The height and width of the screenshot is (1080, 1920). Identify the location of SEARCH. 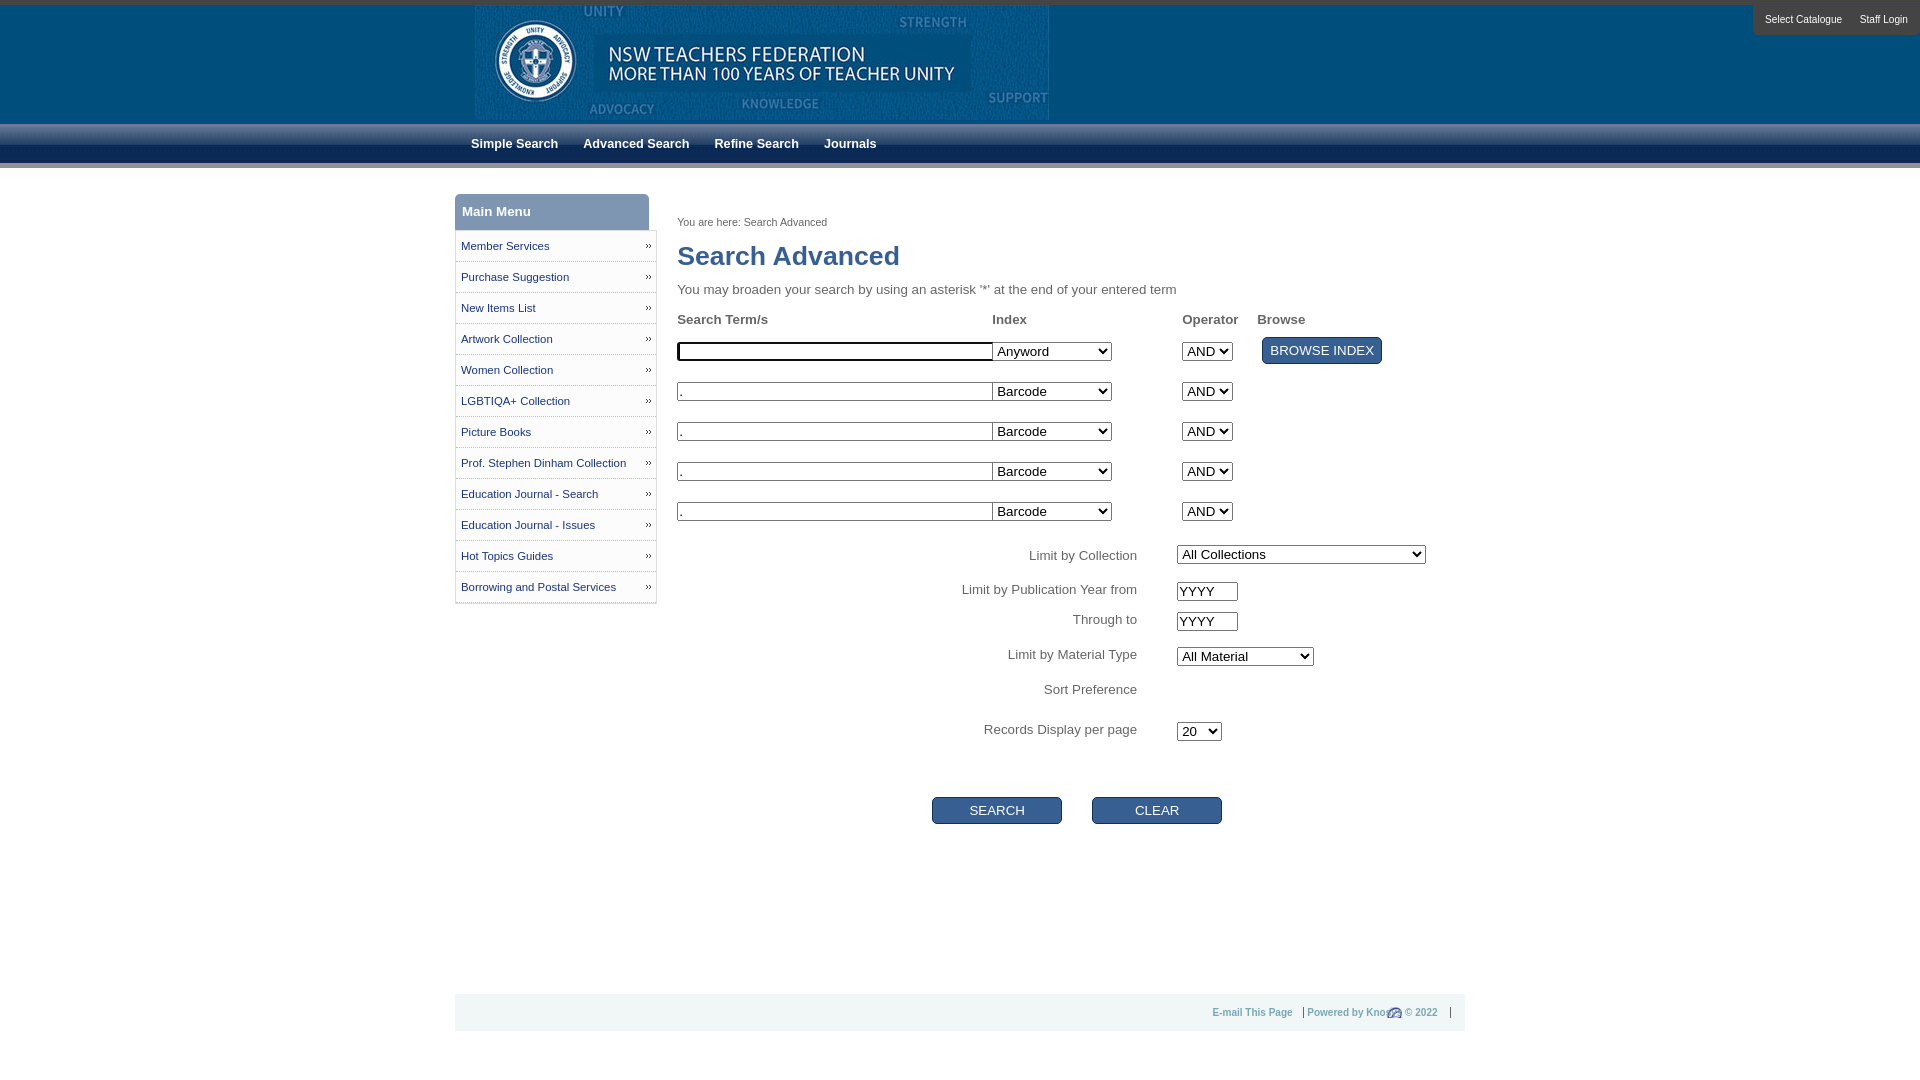
(997, 810).